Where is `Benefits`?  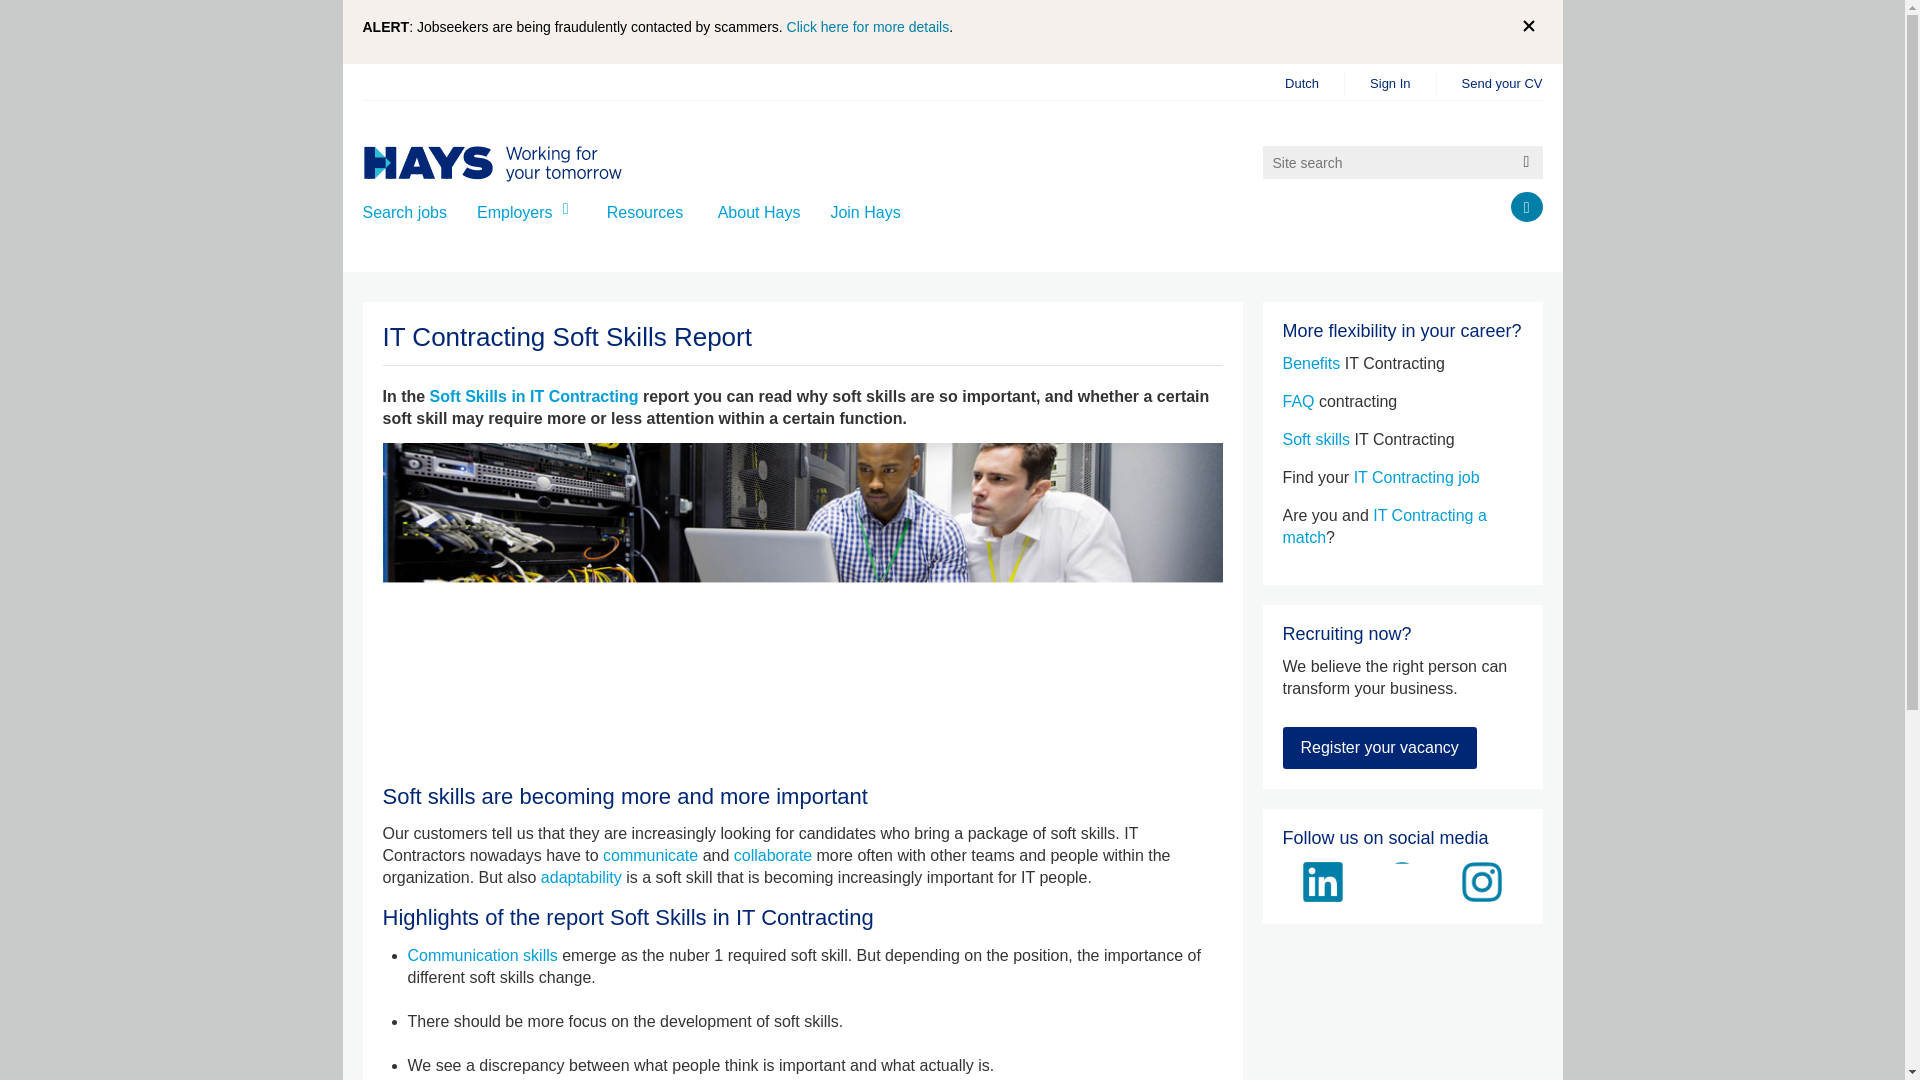
Benefits is located at coordinates (1311, 363).